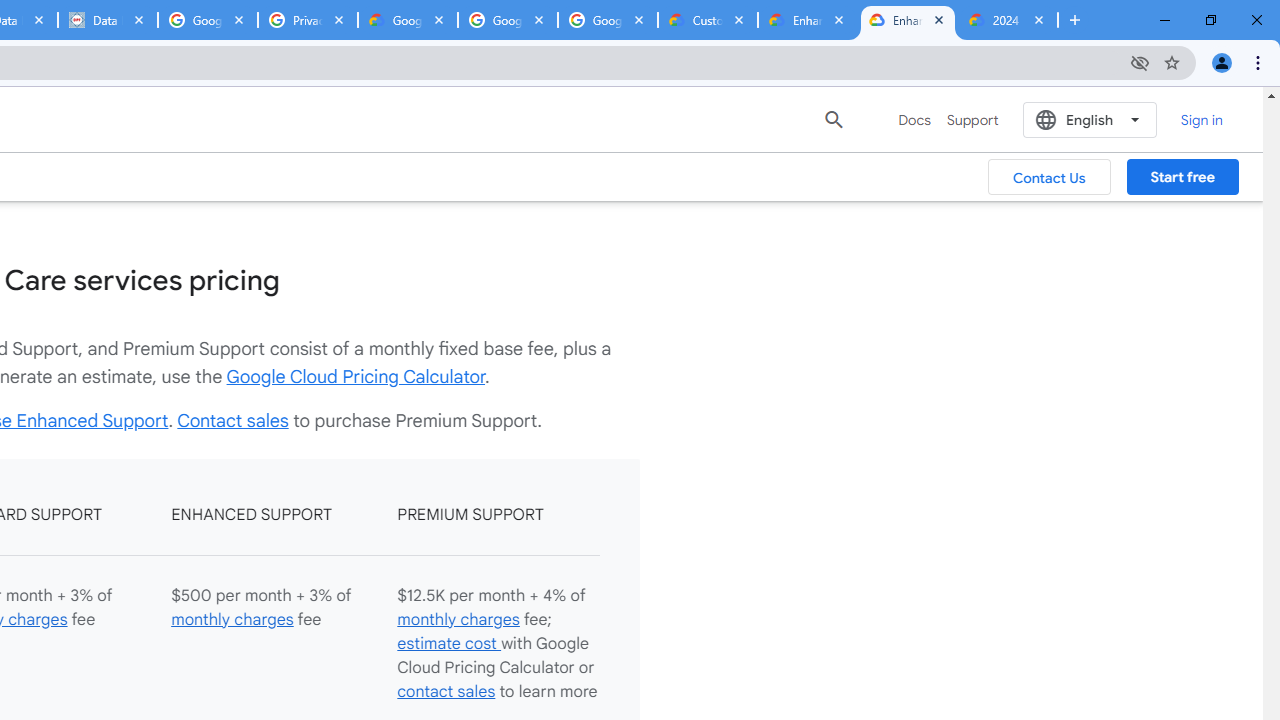  I want to click on Google Cloud Terms Directory | Google Cloud, so click(408, 20).